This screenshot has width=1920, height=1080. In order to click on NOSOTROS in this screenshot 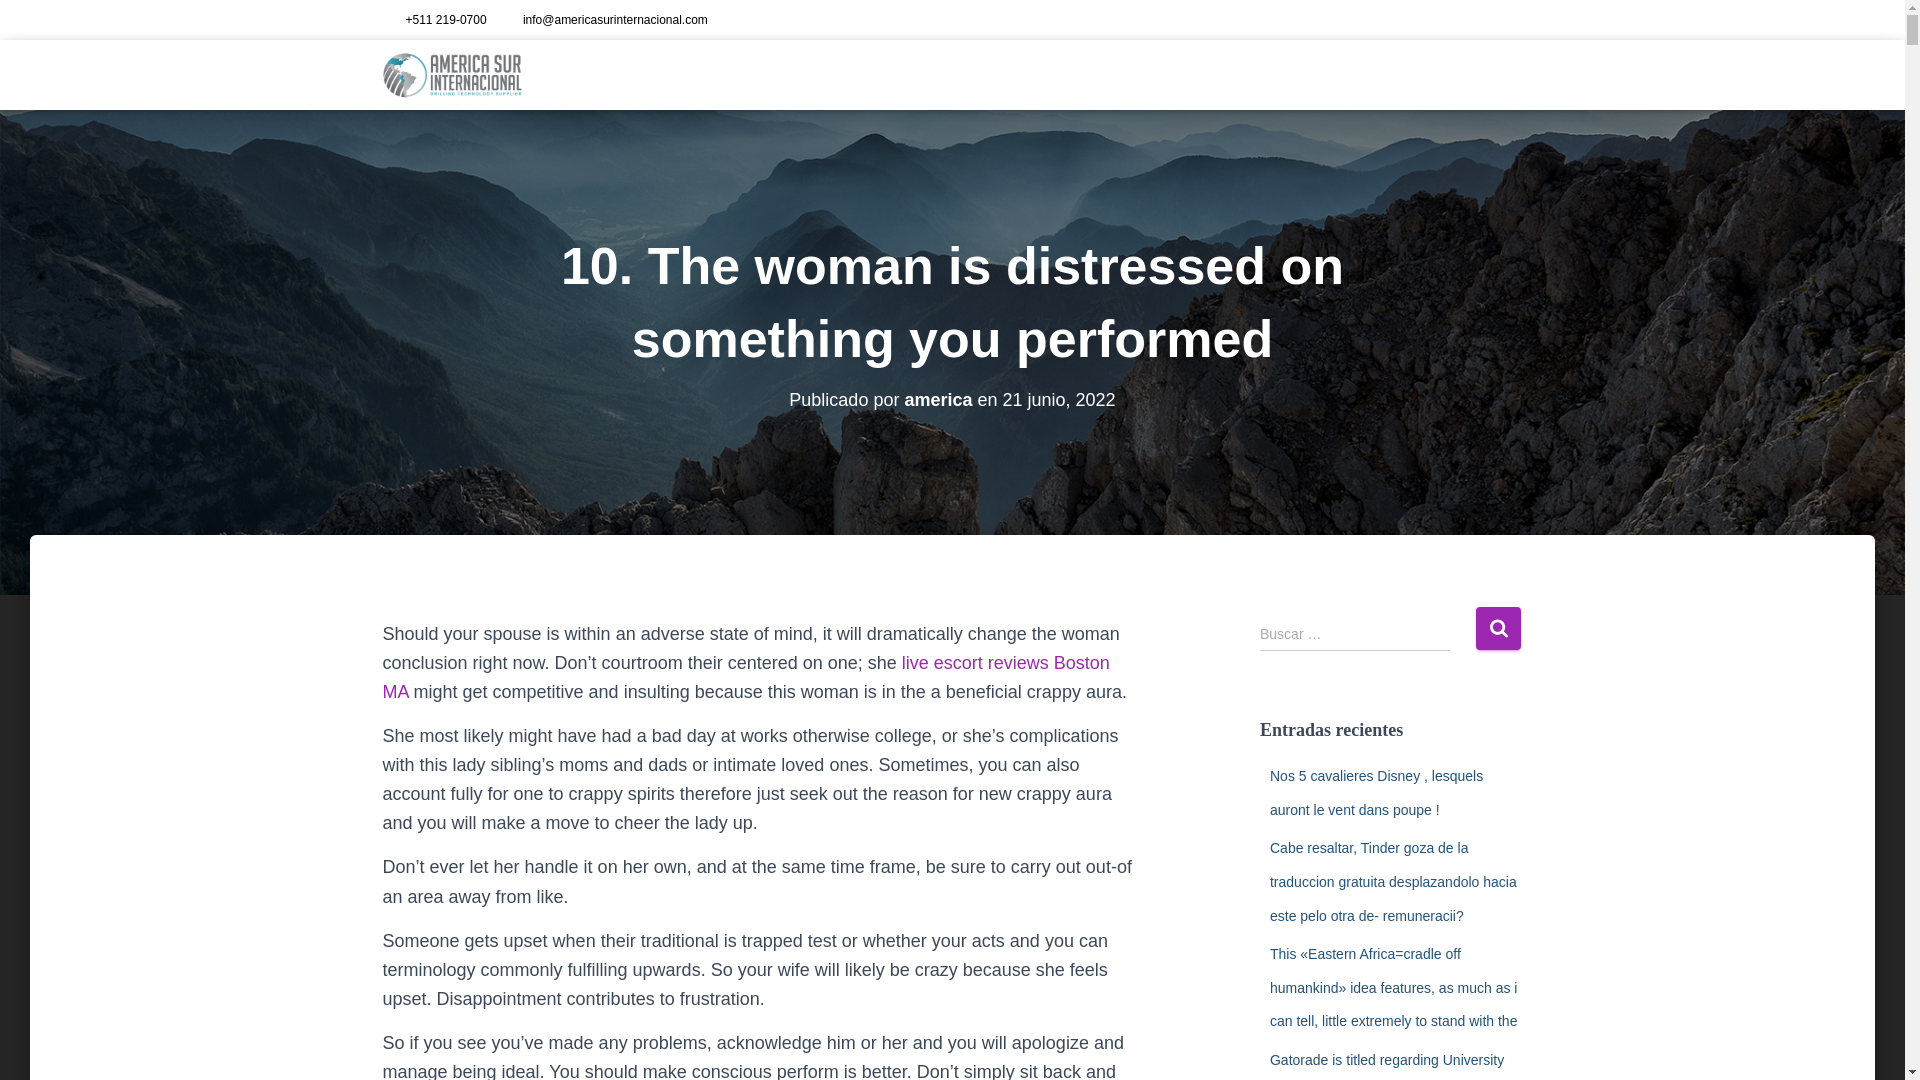, I will do `click(1203, 74)`.